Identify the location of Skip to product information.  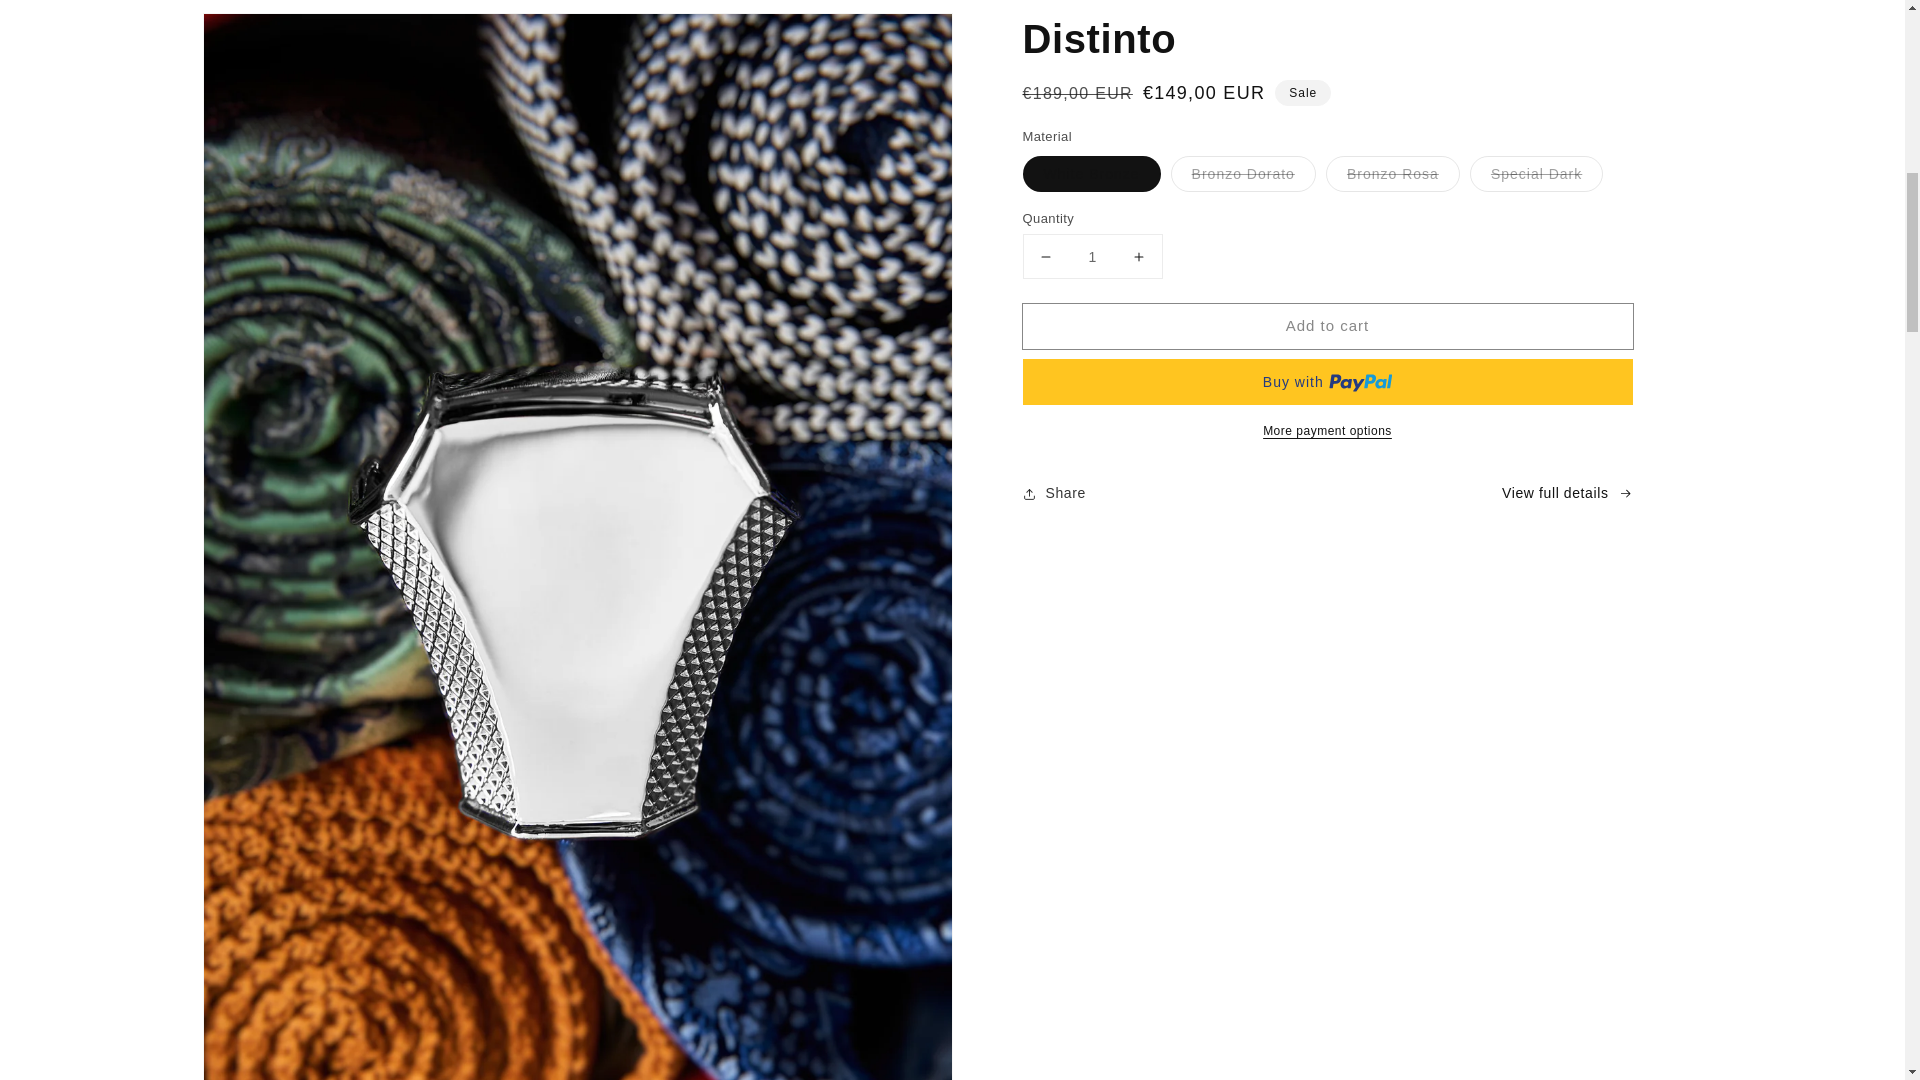
(262, 34).